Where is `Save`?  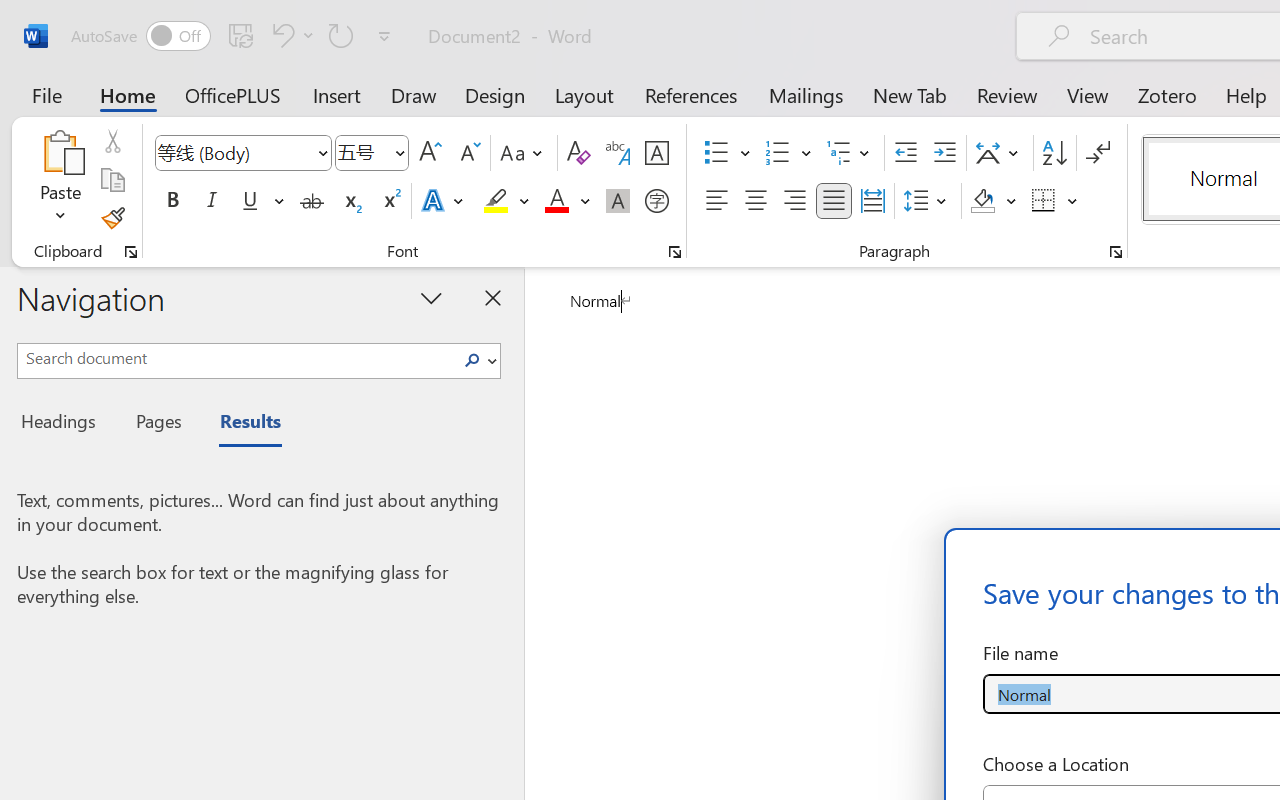 Save is located at coordinates (241, 35).